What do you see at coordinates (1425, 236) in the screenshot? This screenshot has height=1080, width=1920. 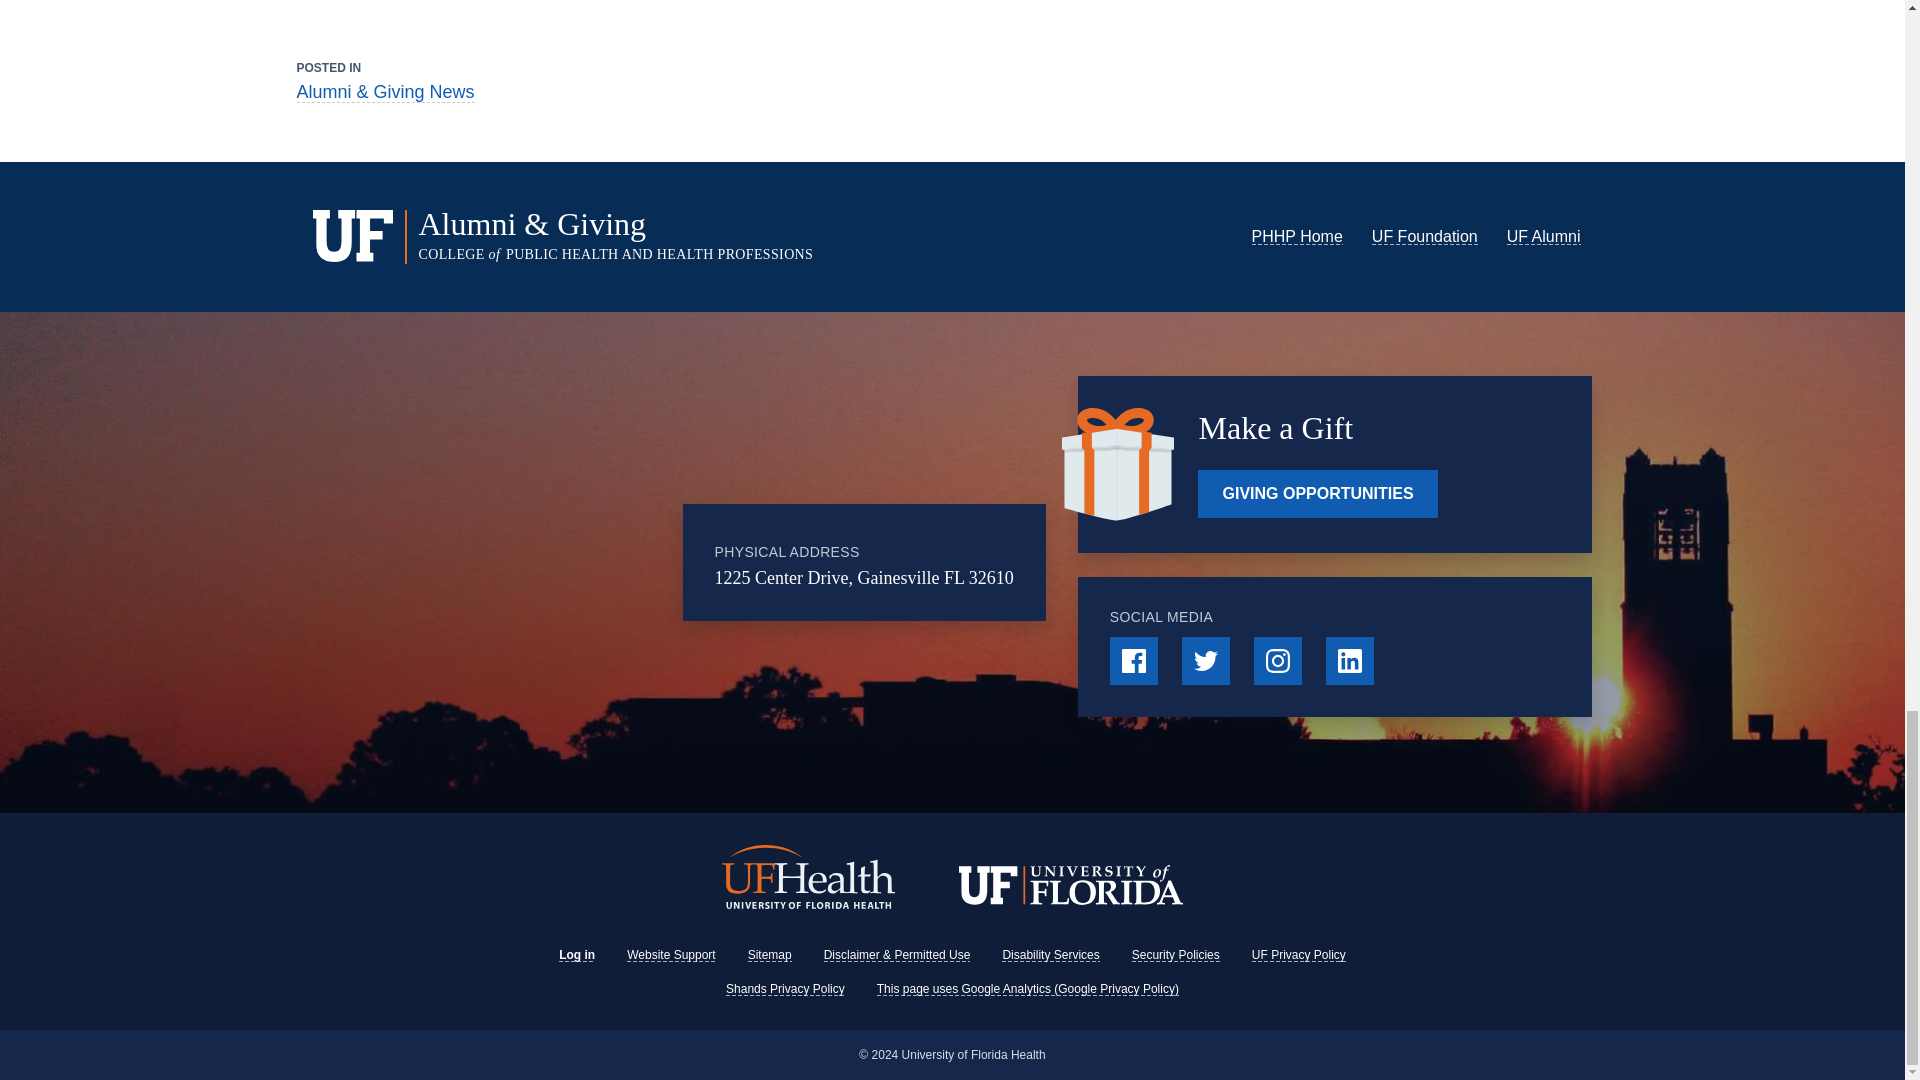 I see `UF Foundation` at bounding box center [1425, 236].